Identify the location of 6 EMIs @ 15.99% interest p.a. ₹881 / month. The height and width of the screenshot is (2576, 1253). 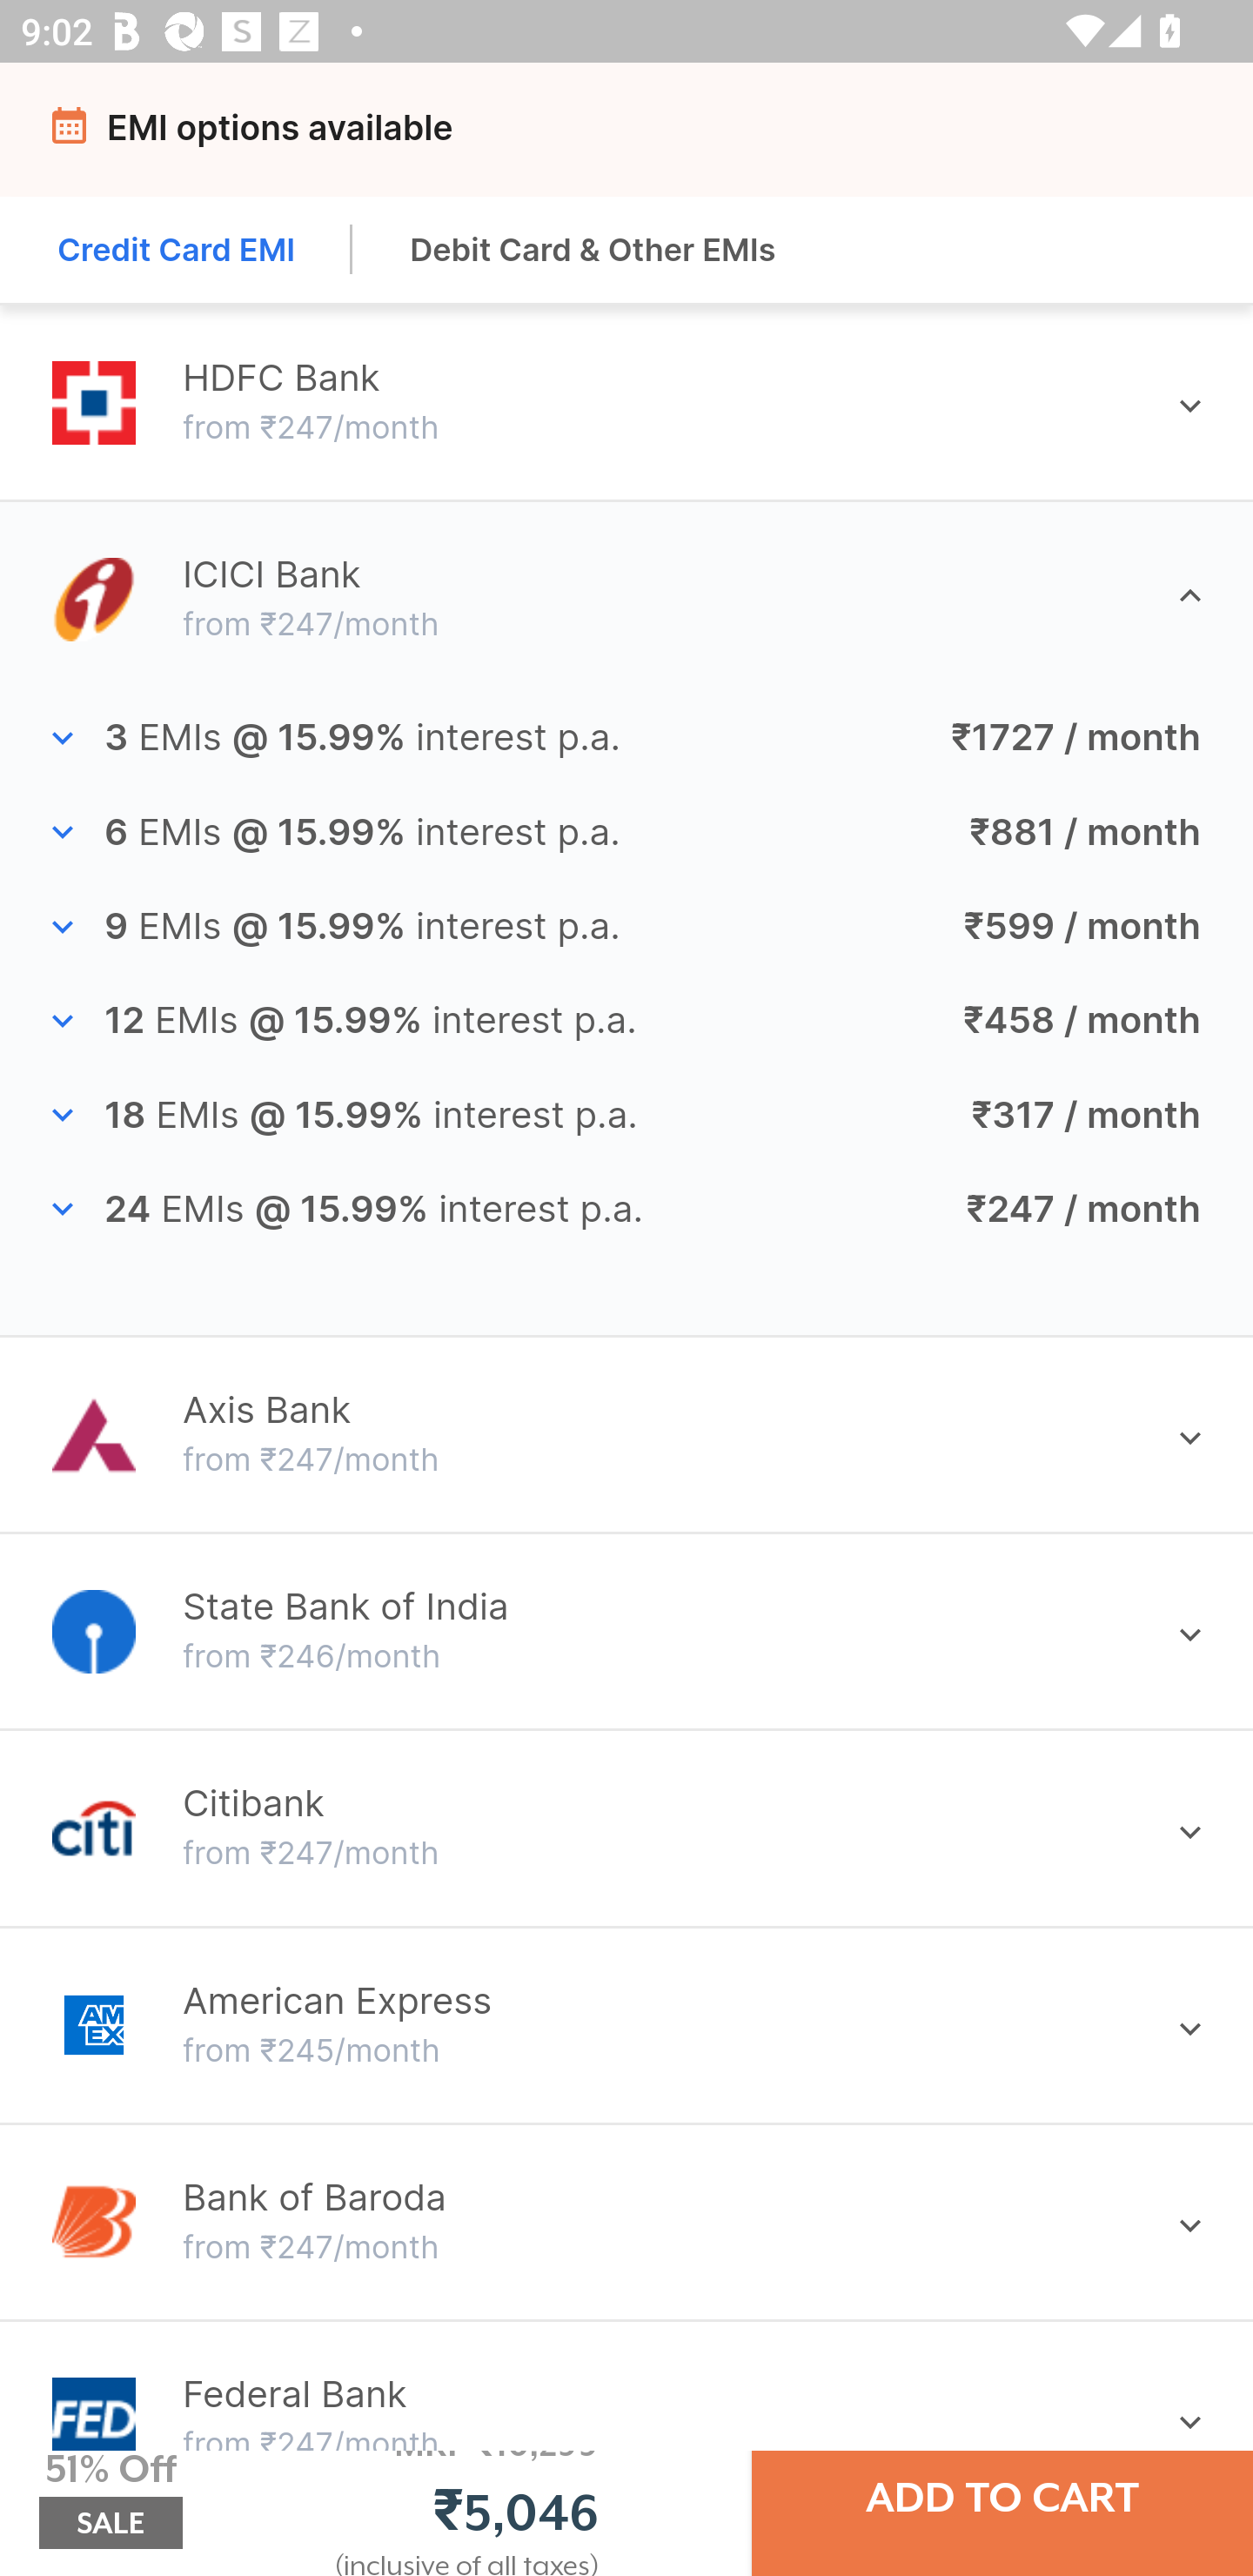
(626, 830).